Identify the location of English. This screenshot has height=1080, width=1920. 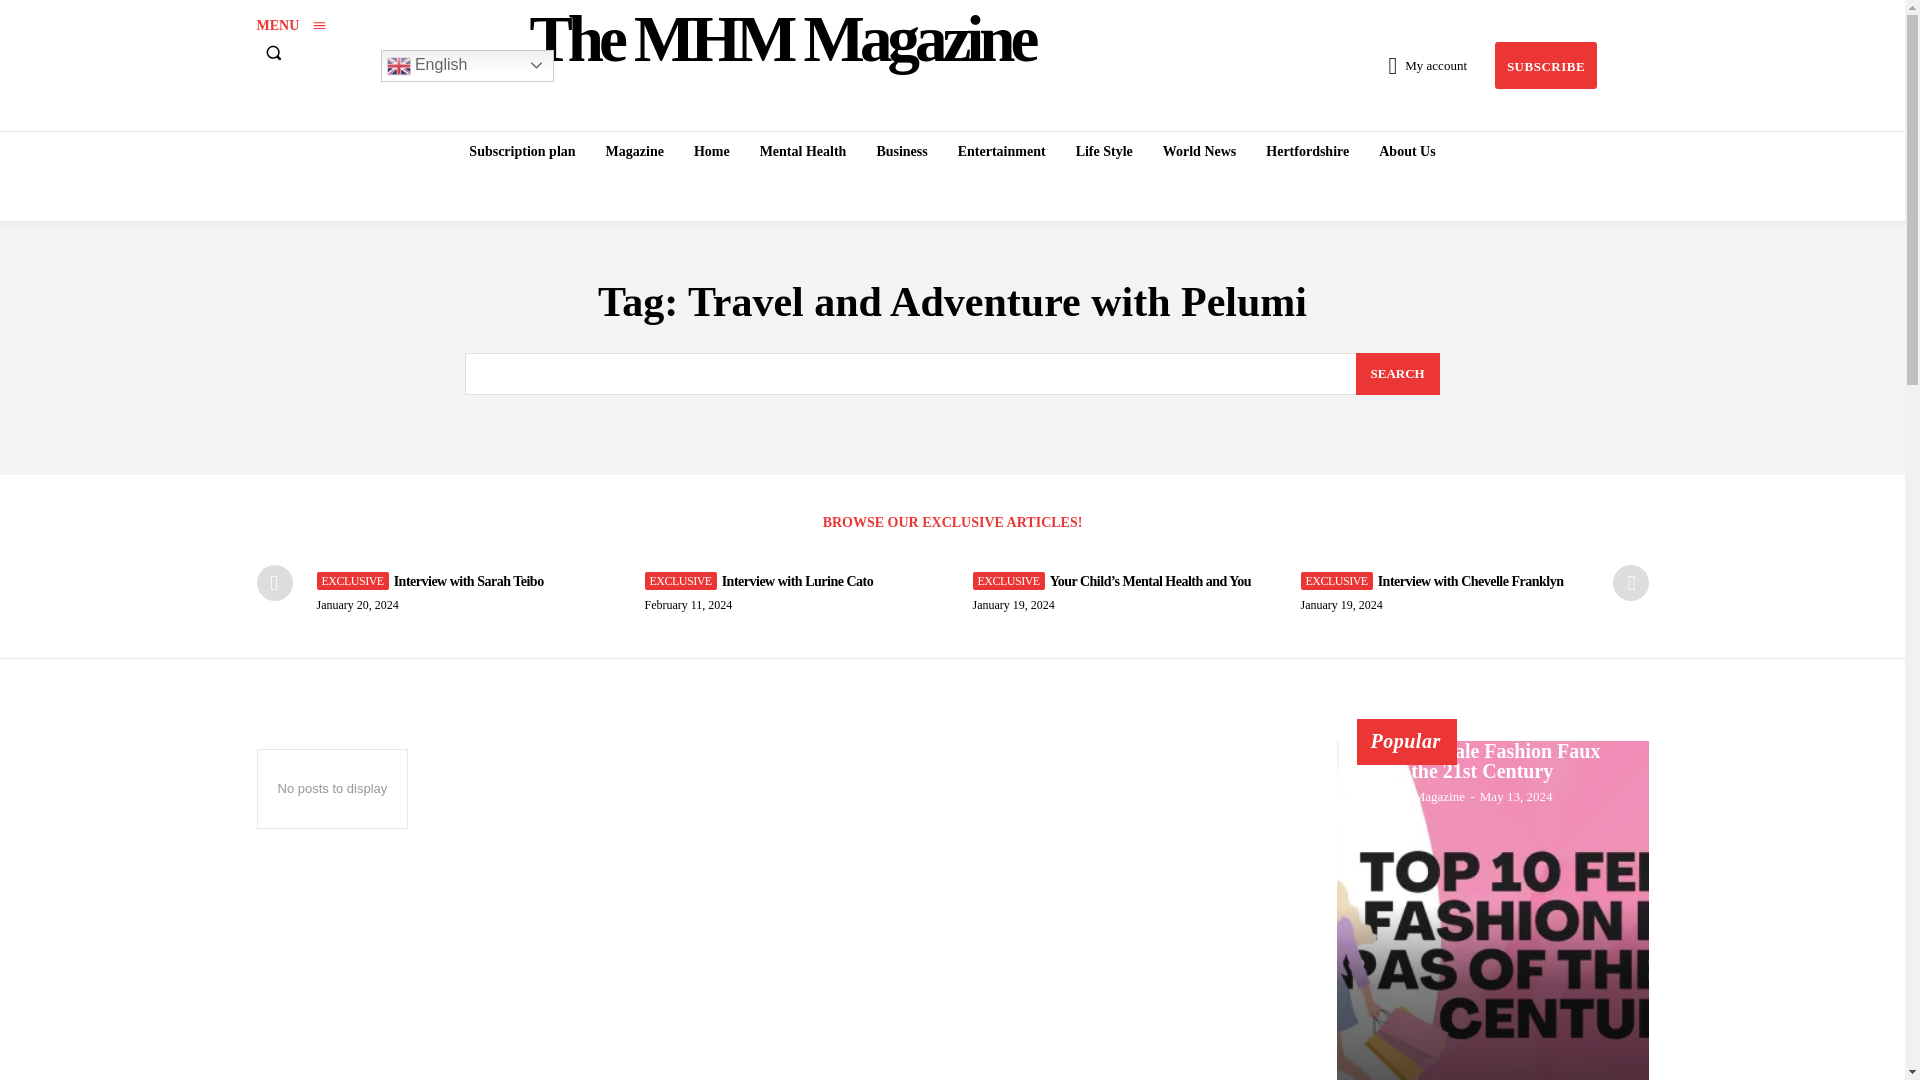
(466, 66).